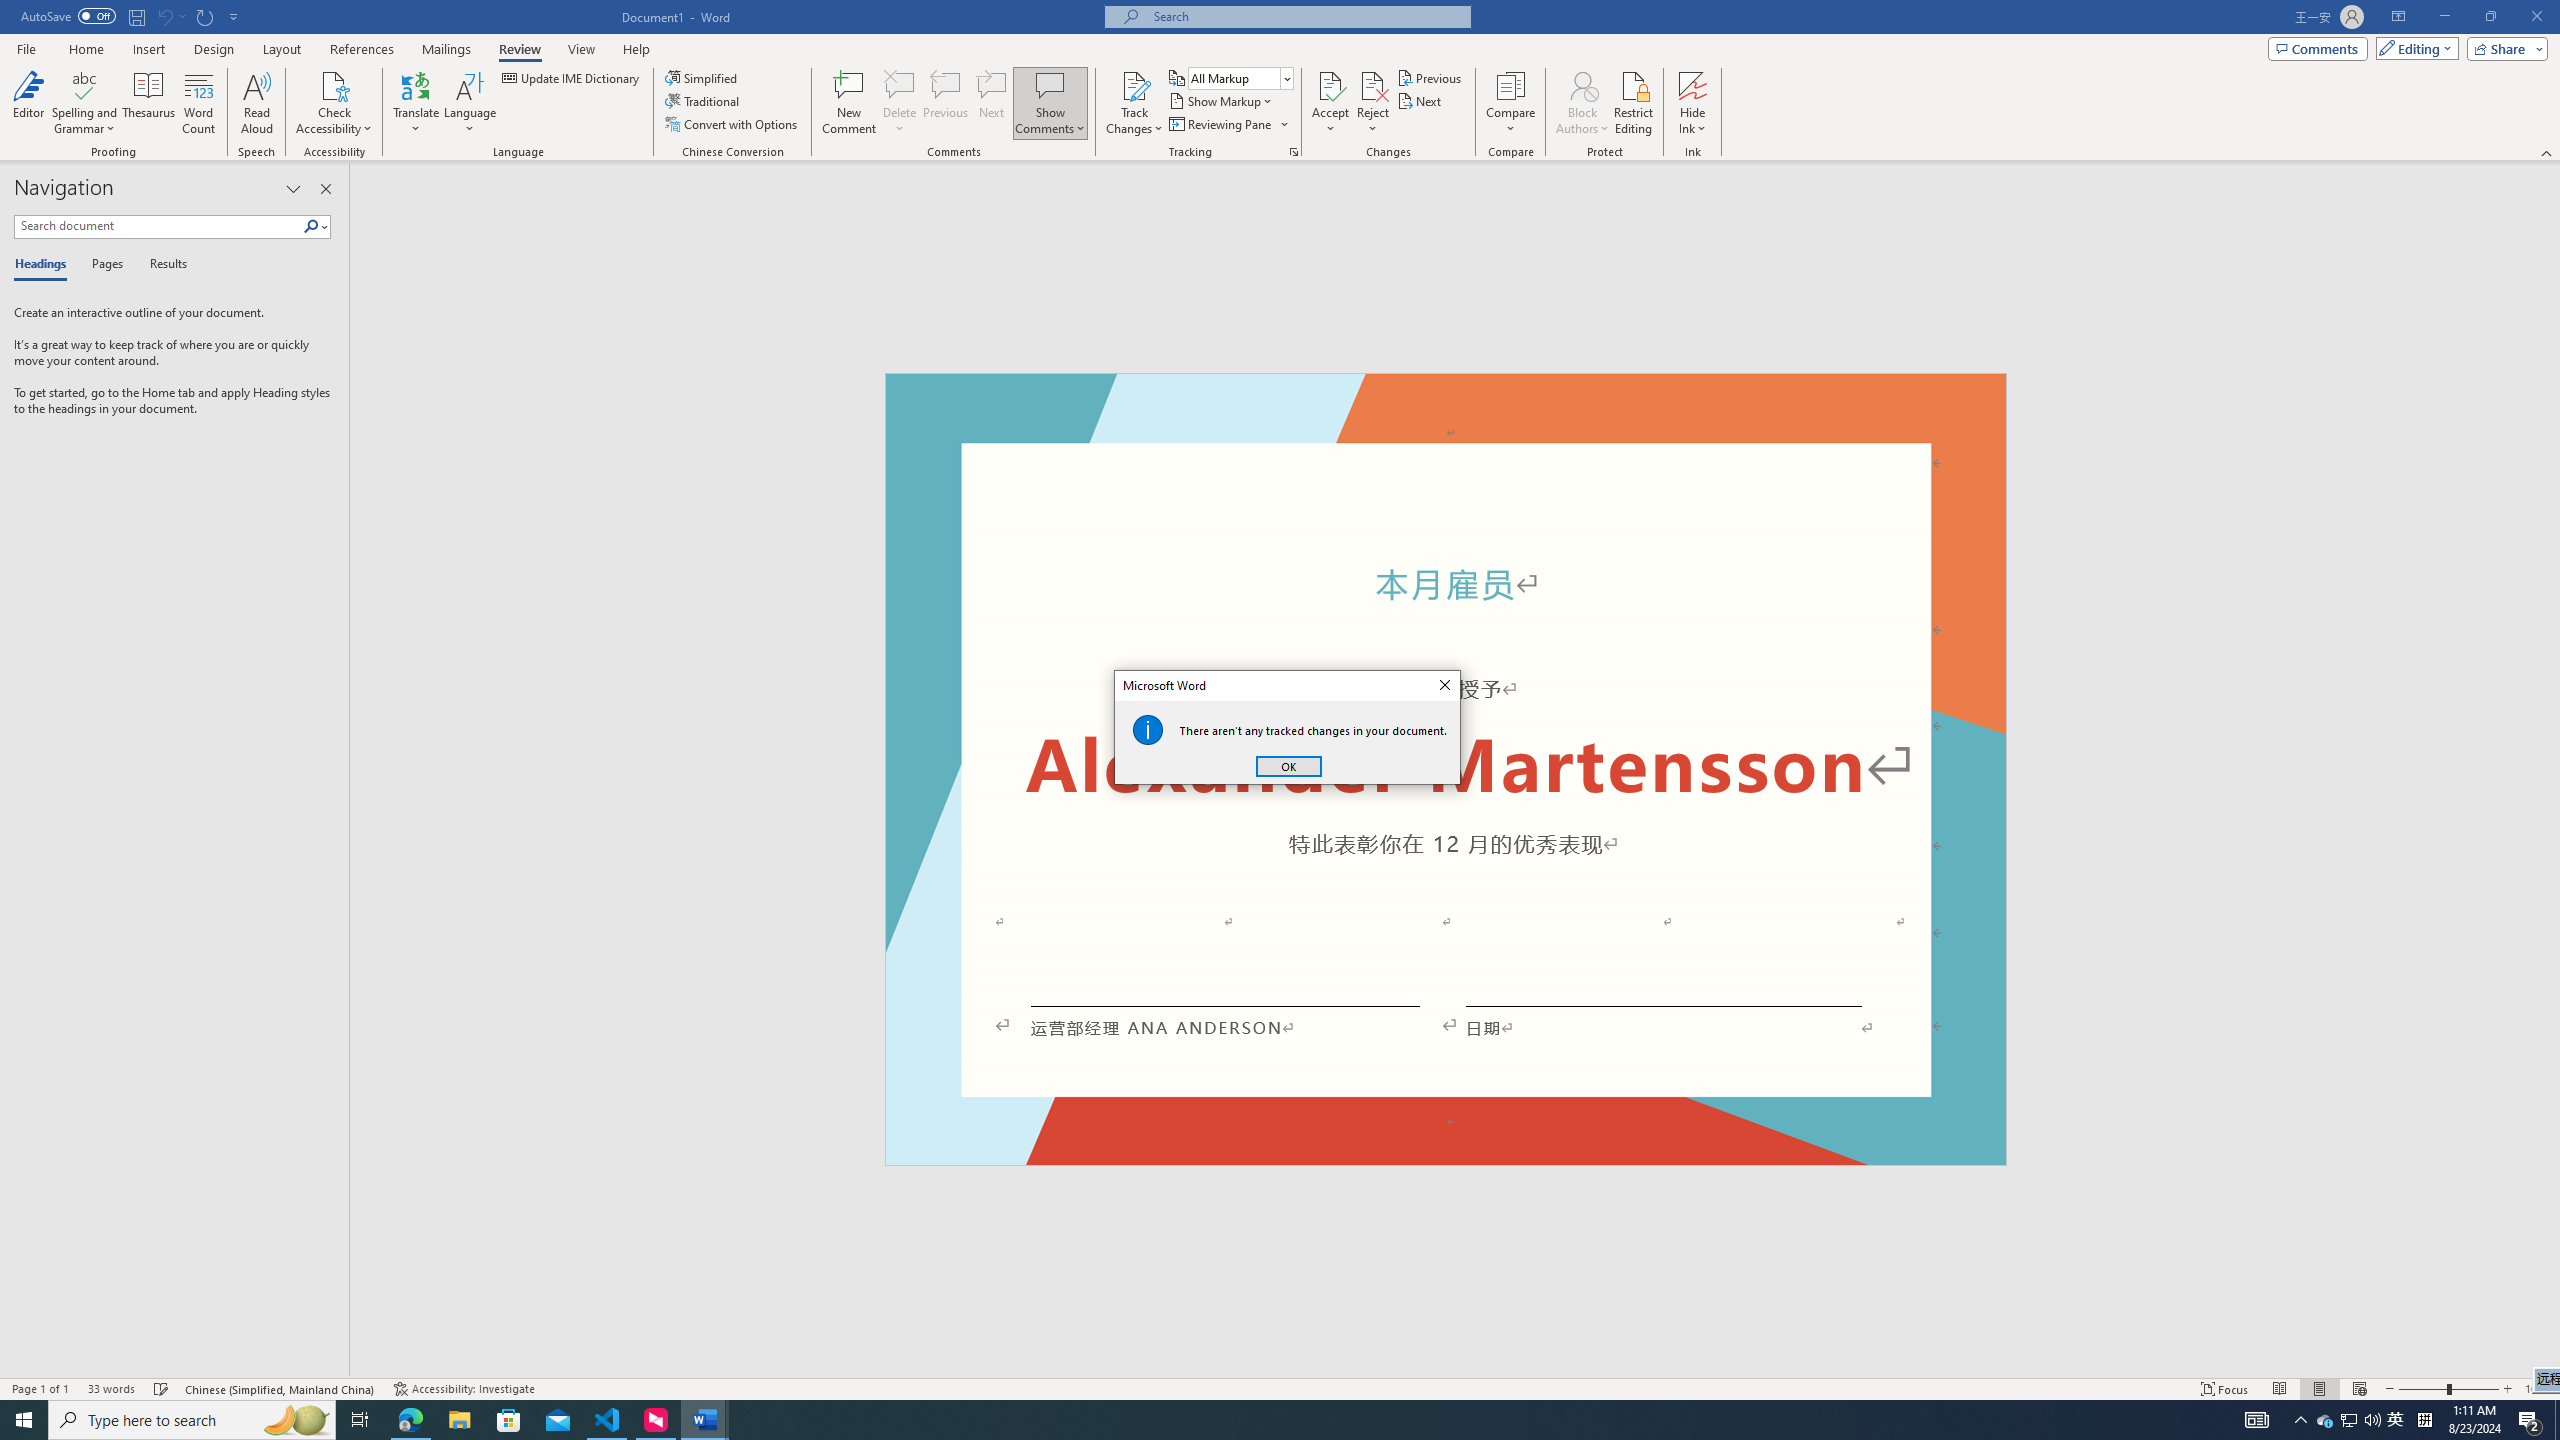 The height and width of the screenshot is (1440, 2560). What do you see at coordinates (24, 1420) in the screenshot?
I see `Collapse the Ribbon` at bounding box center [24, 1420].